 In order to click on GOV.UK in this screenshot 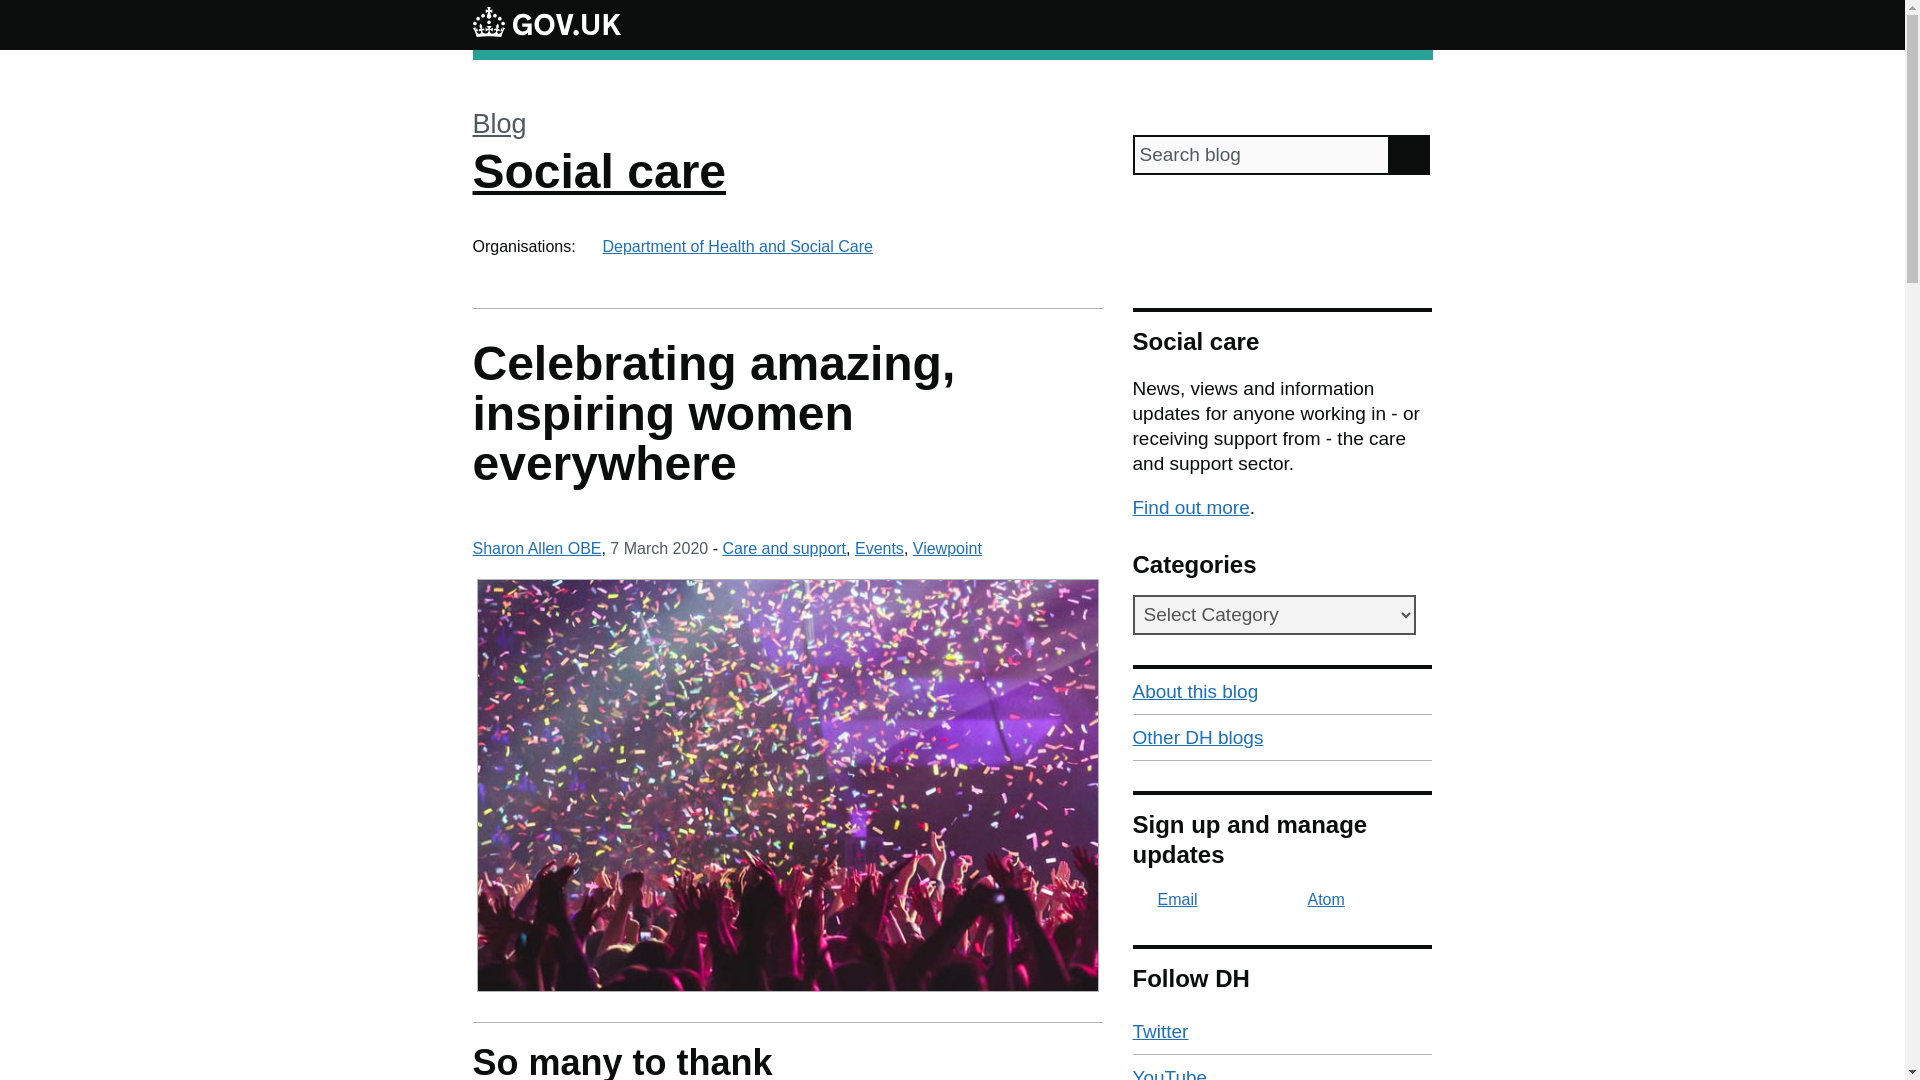, I will do `click(546, 24)`.